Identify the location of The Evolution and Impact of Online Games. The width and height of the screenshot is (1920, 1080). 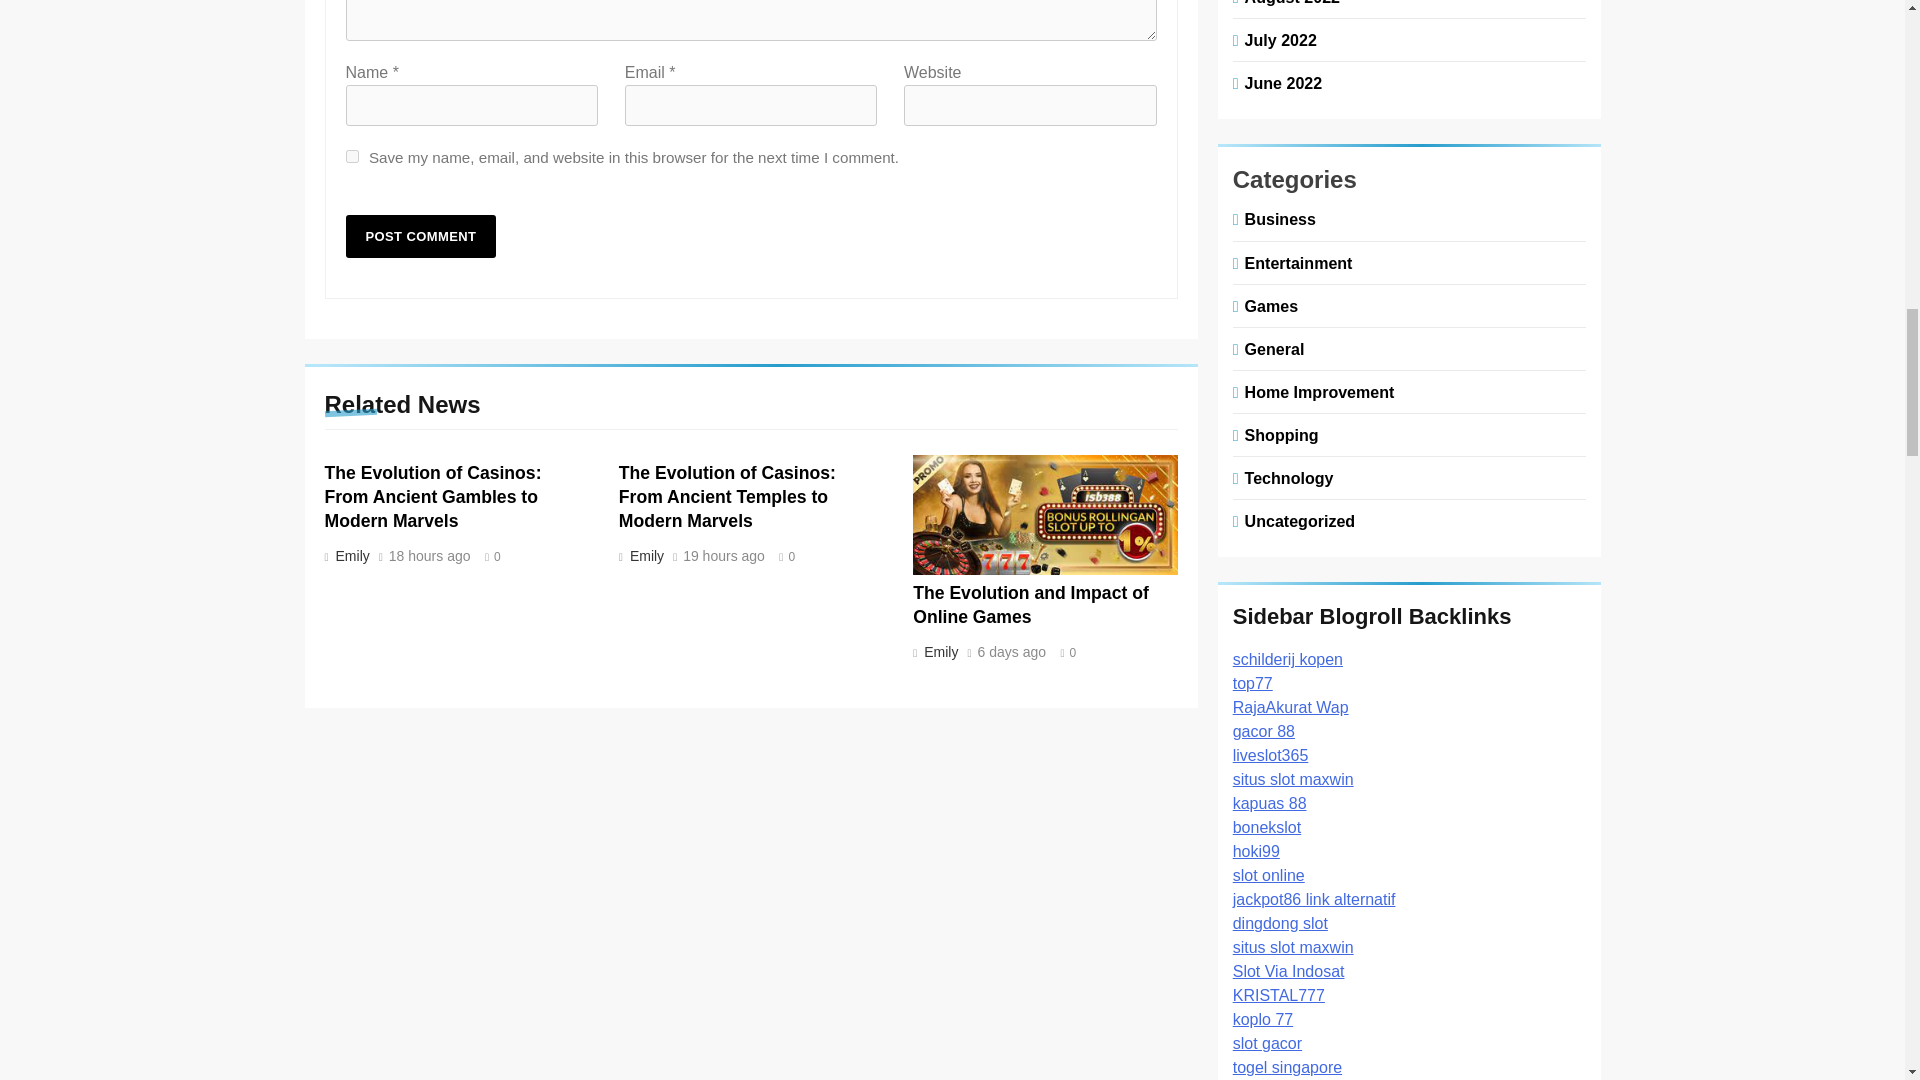
(1030, 605).